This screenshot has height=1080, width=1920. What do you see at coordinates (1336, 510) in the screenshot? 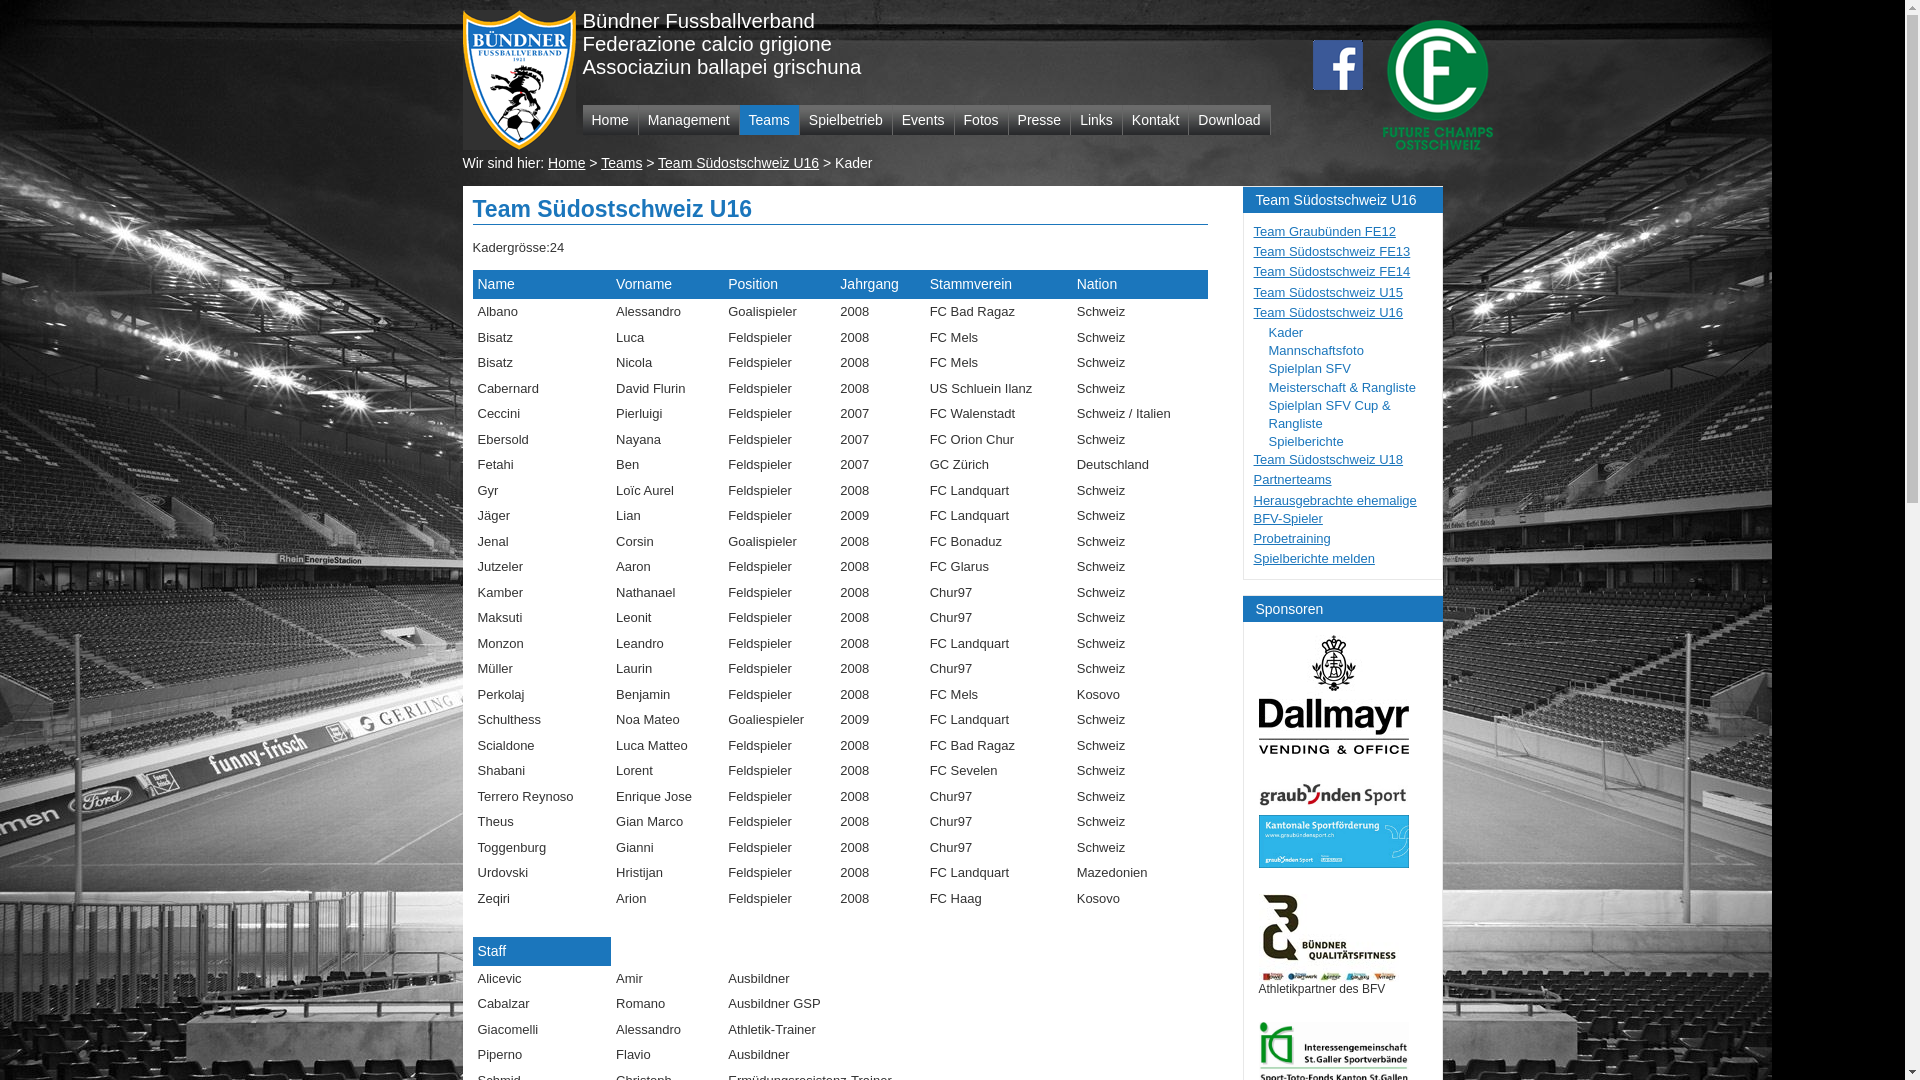
I see `Herausgebrachte ehemalige BFV-Spieler` at bounding box center [1336, 510].